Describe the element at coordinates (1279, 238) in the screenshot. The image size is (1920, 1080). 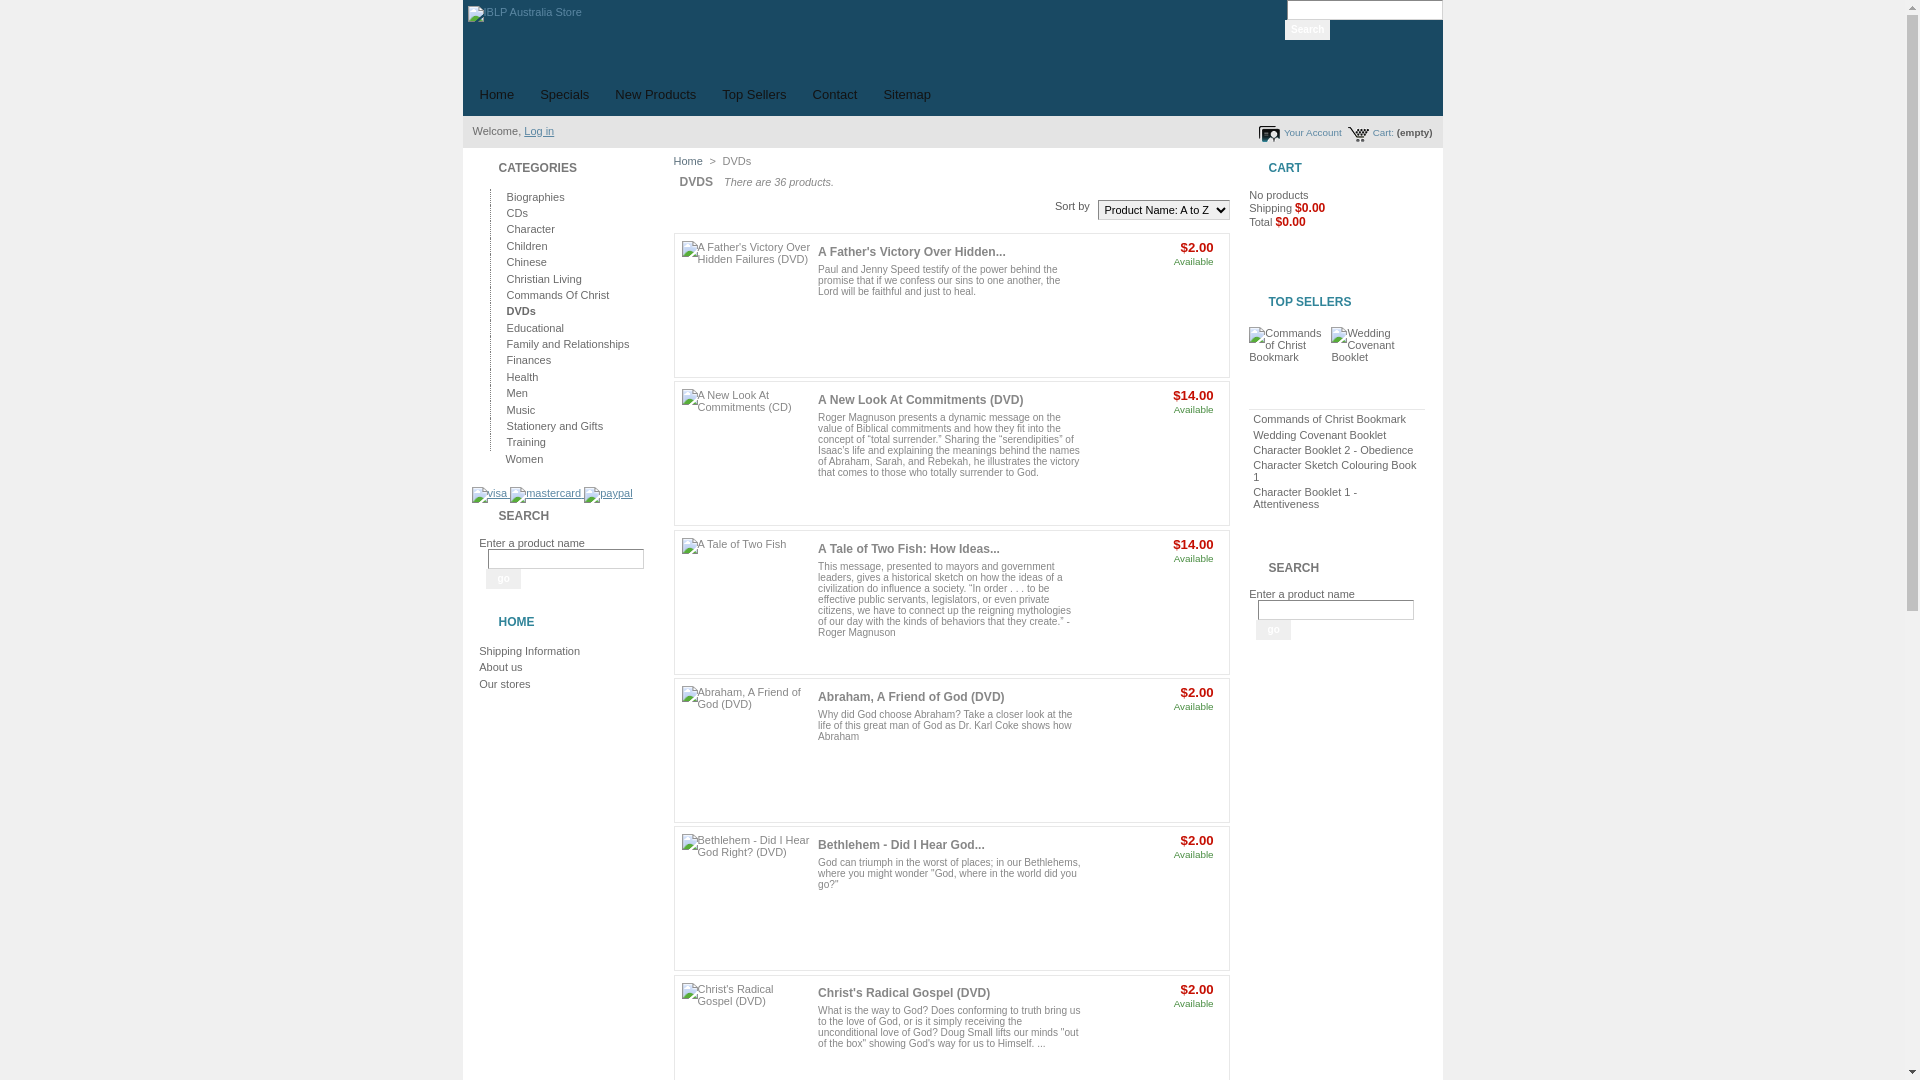
I see `Cart` at that location.